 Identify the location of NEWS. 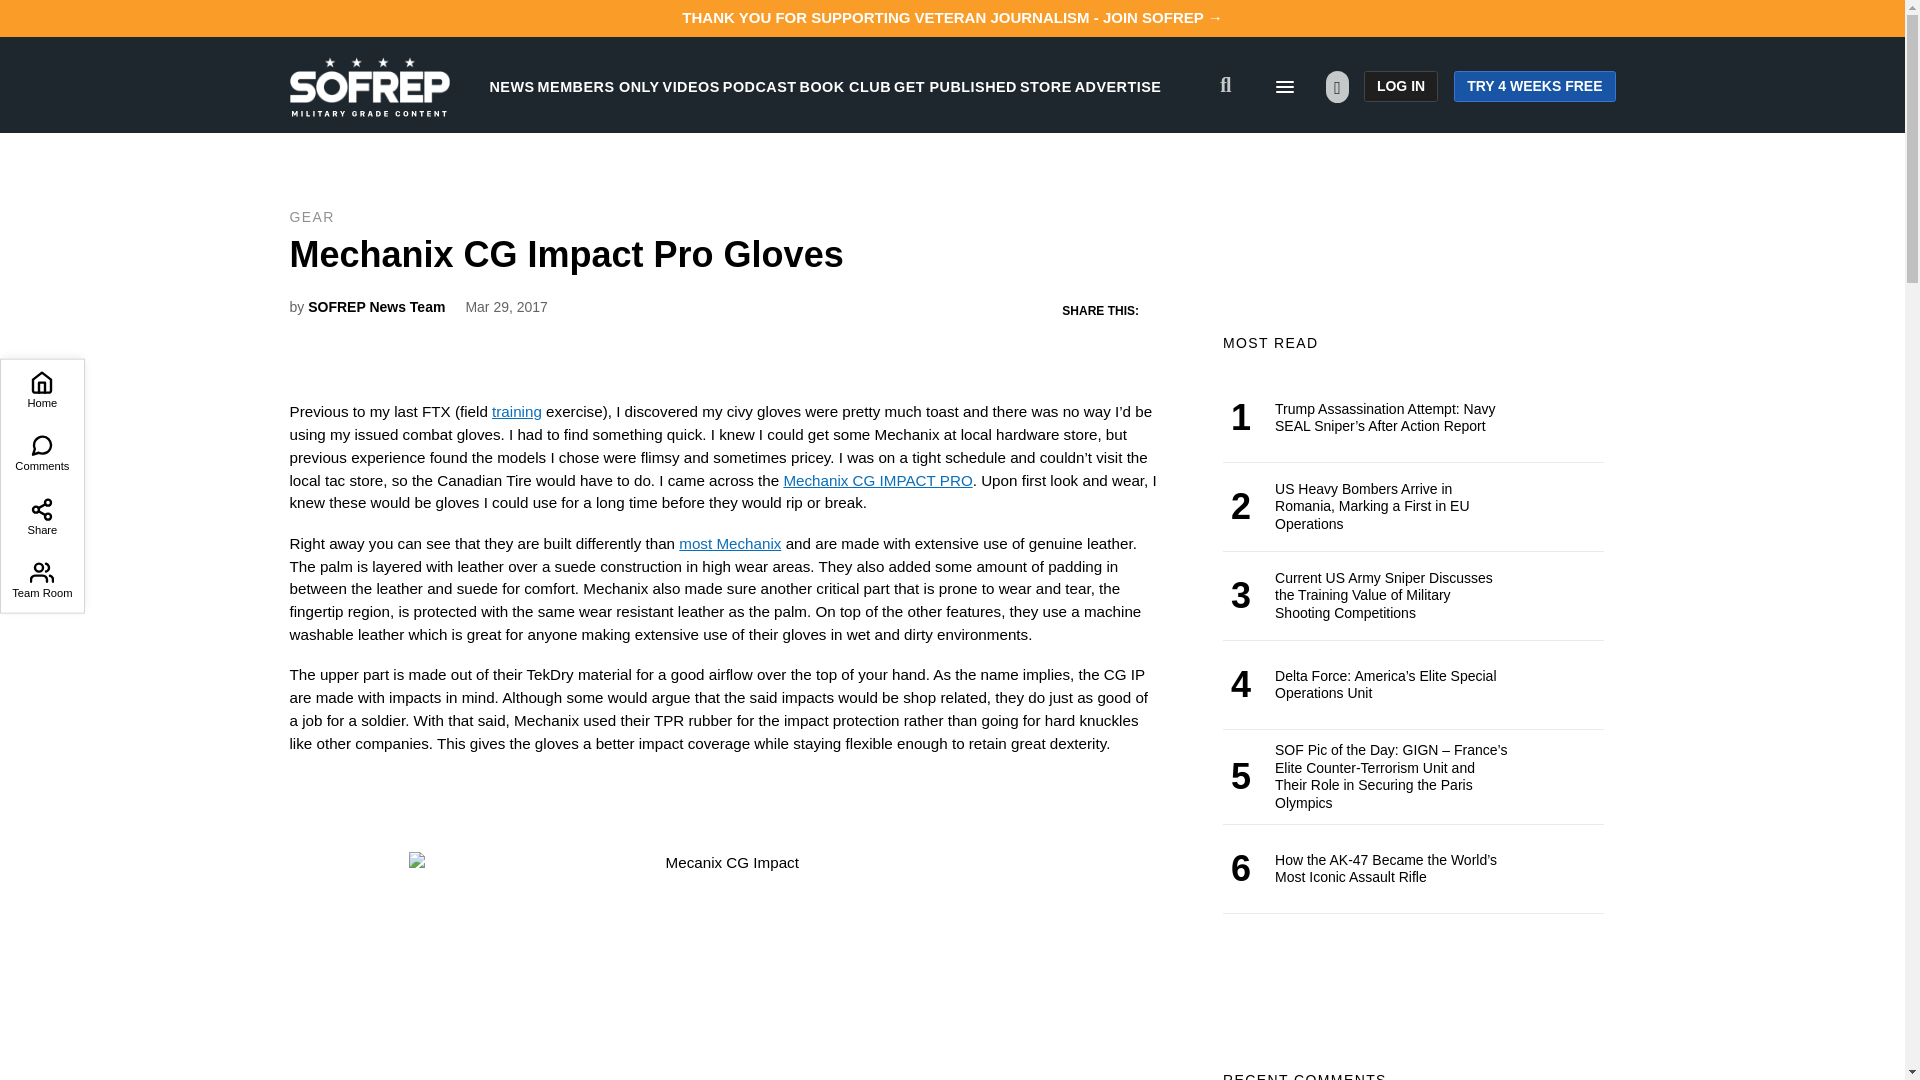
(512, 86).